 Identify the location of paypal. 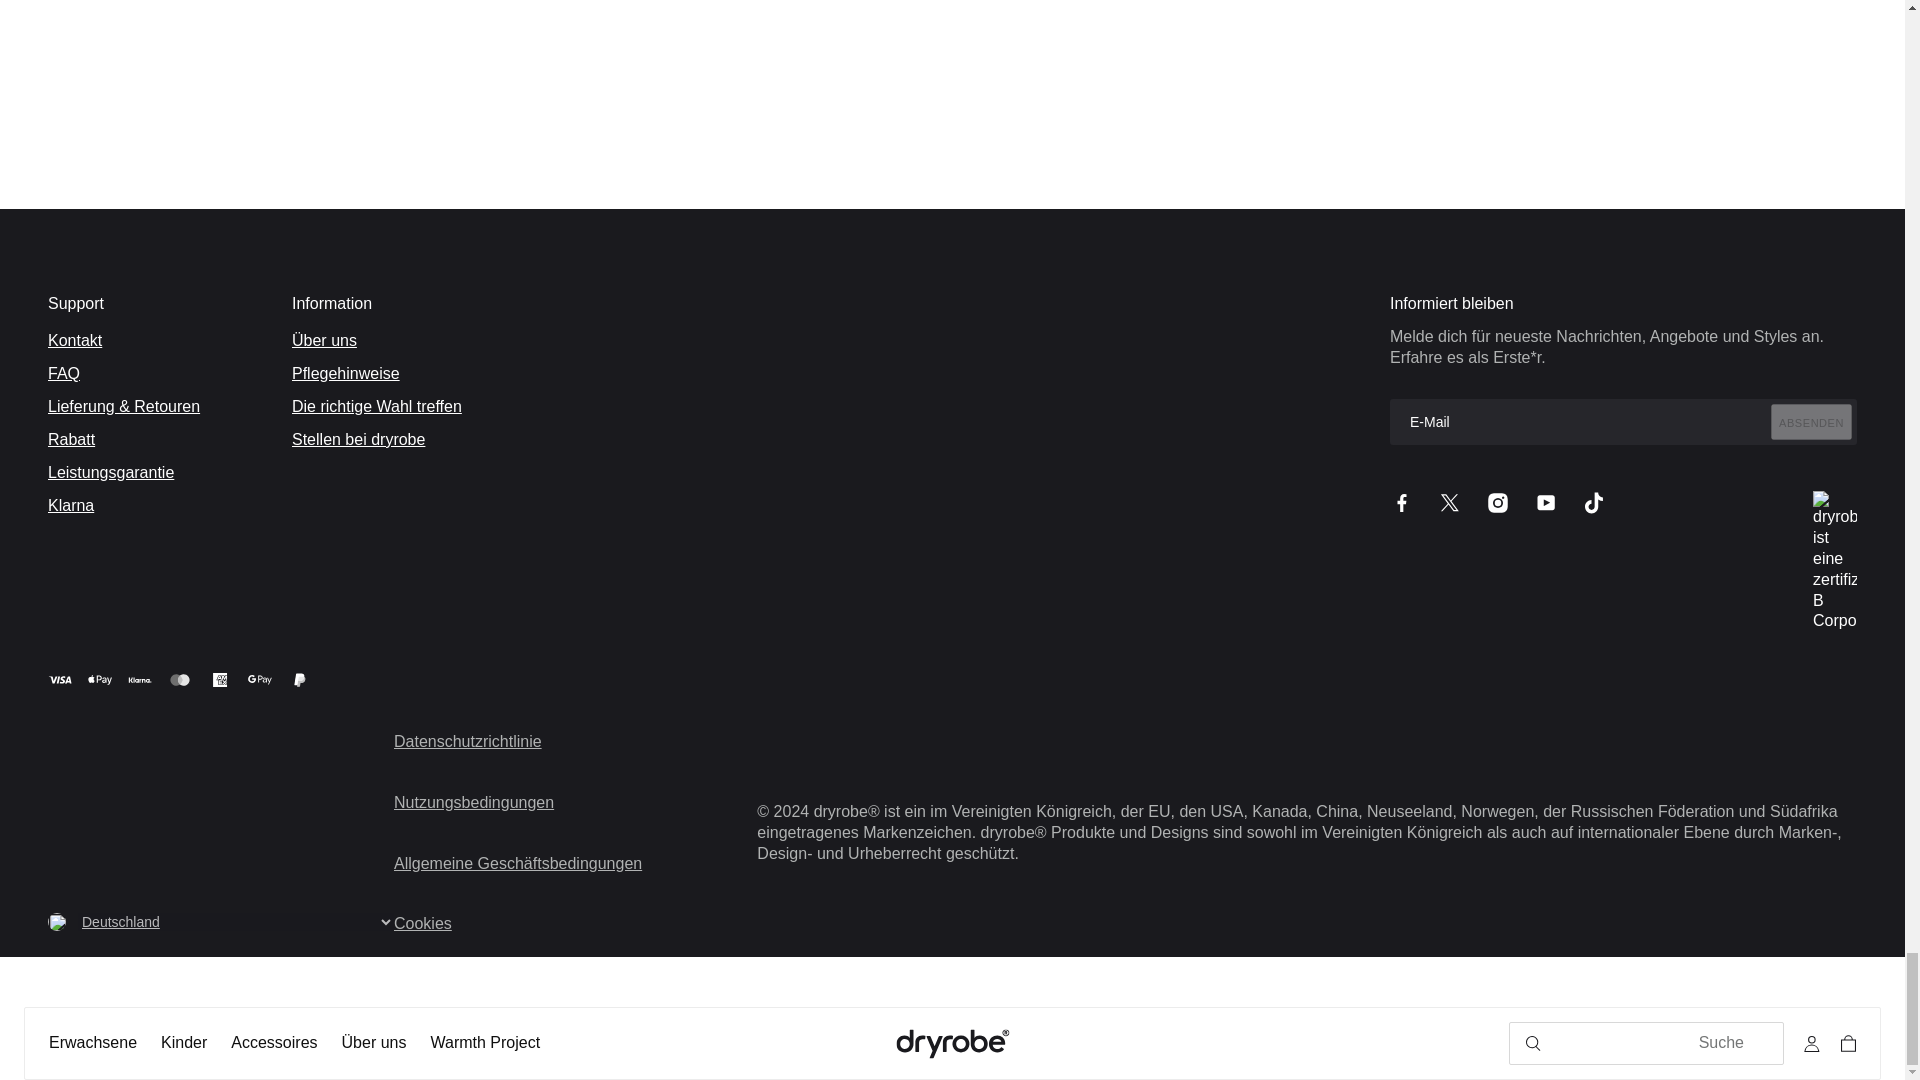
(300, 679).